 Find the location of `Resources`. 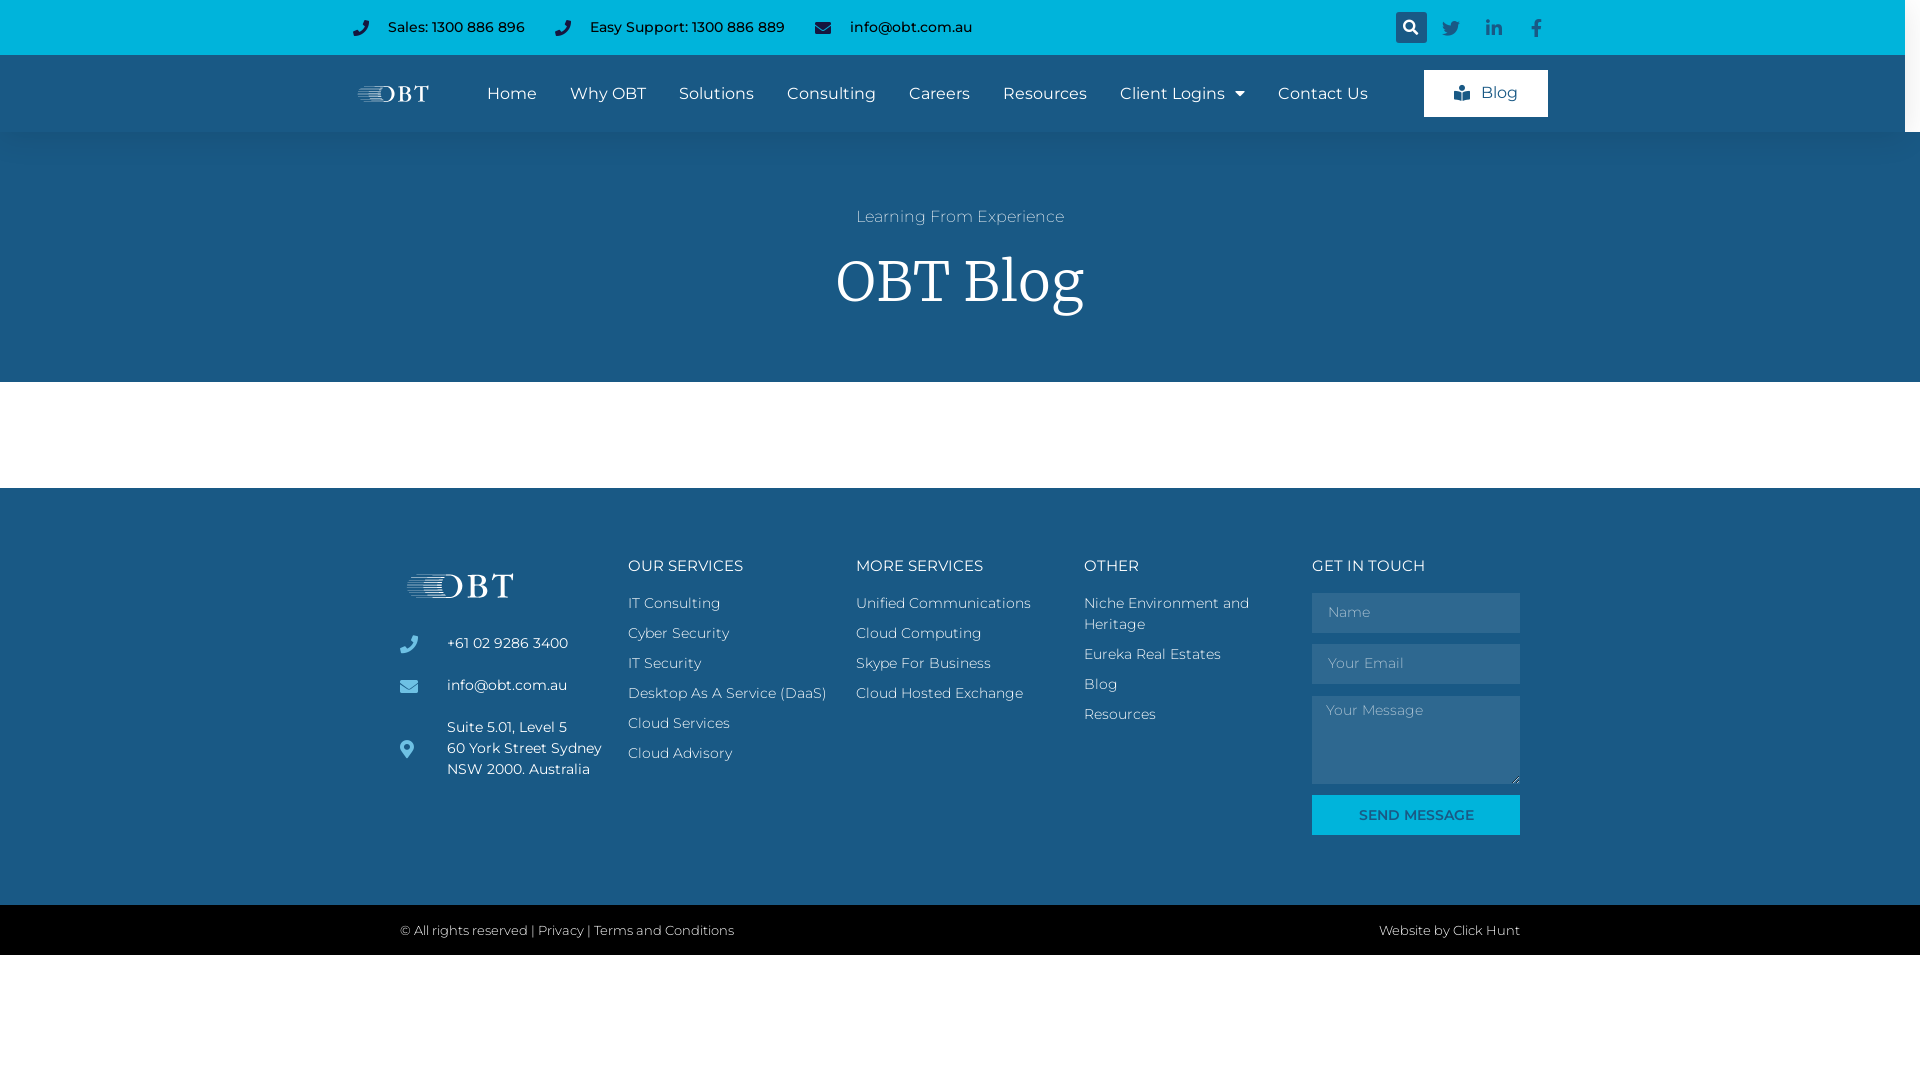

Resources is located at coordinates (1188, 714).